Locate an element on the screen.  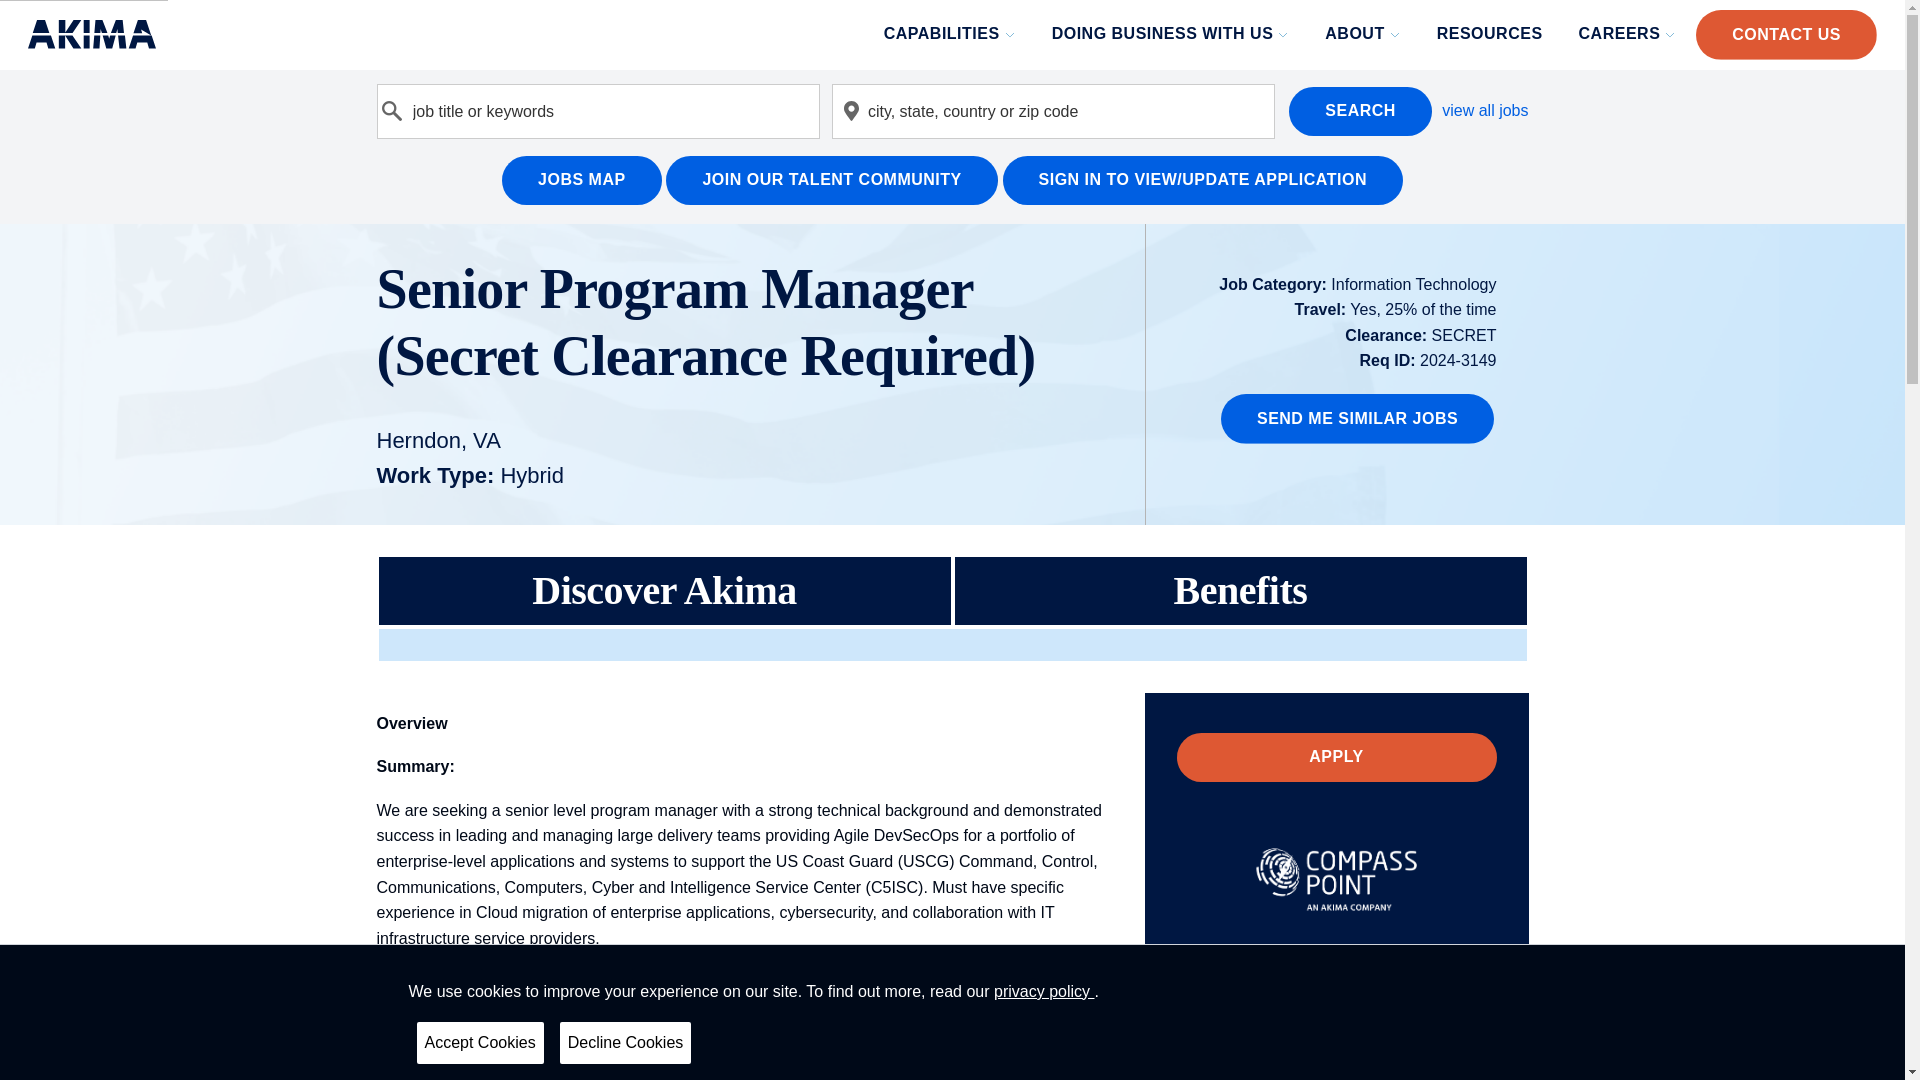
Discover Akima is located at coordinates (664, 592).